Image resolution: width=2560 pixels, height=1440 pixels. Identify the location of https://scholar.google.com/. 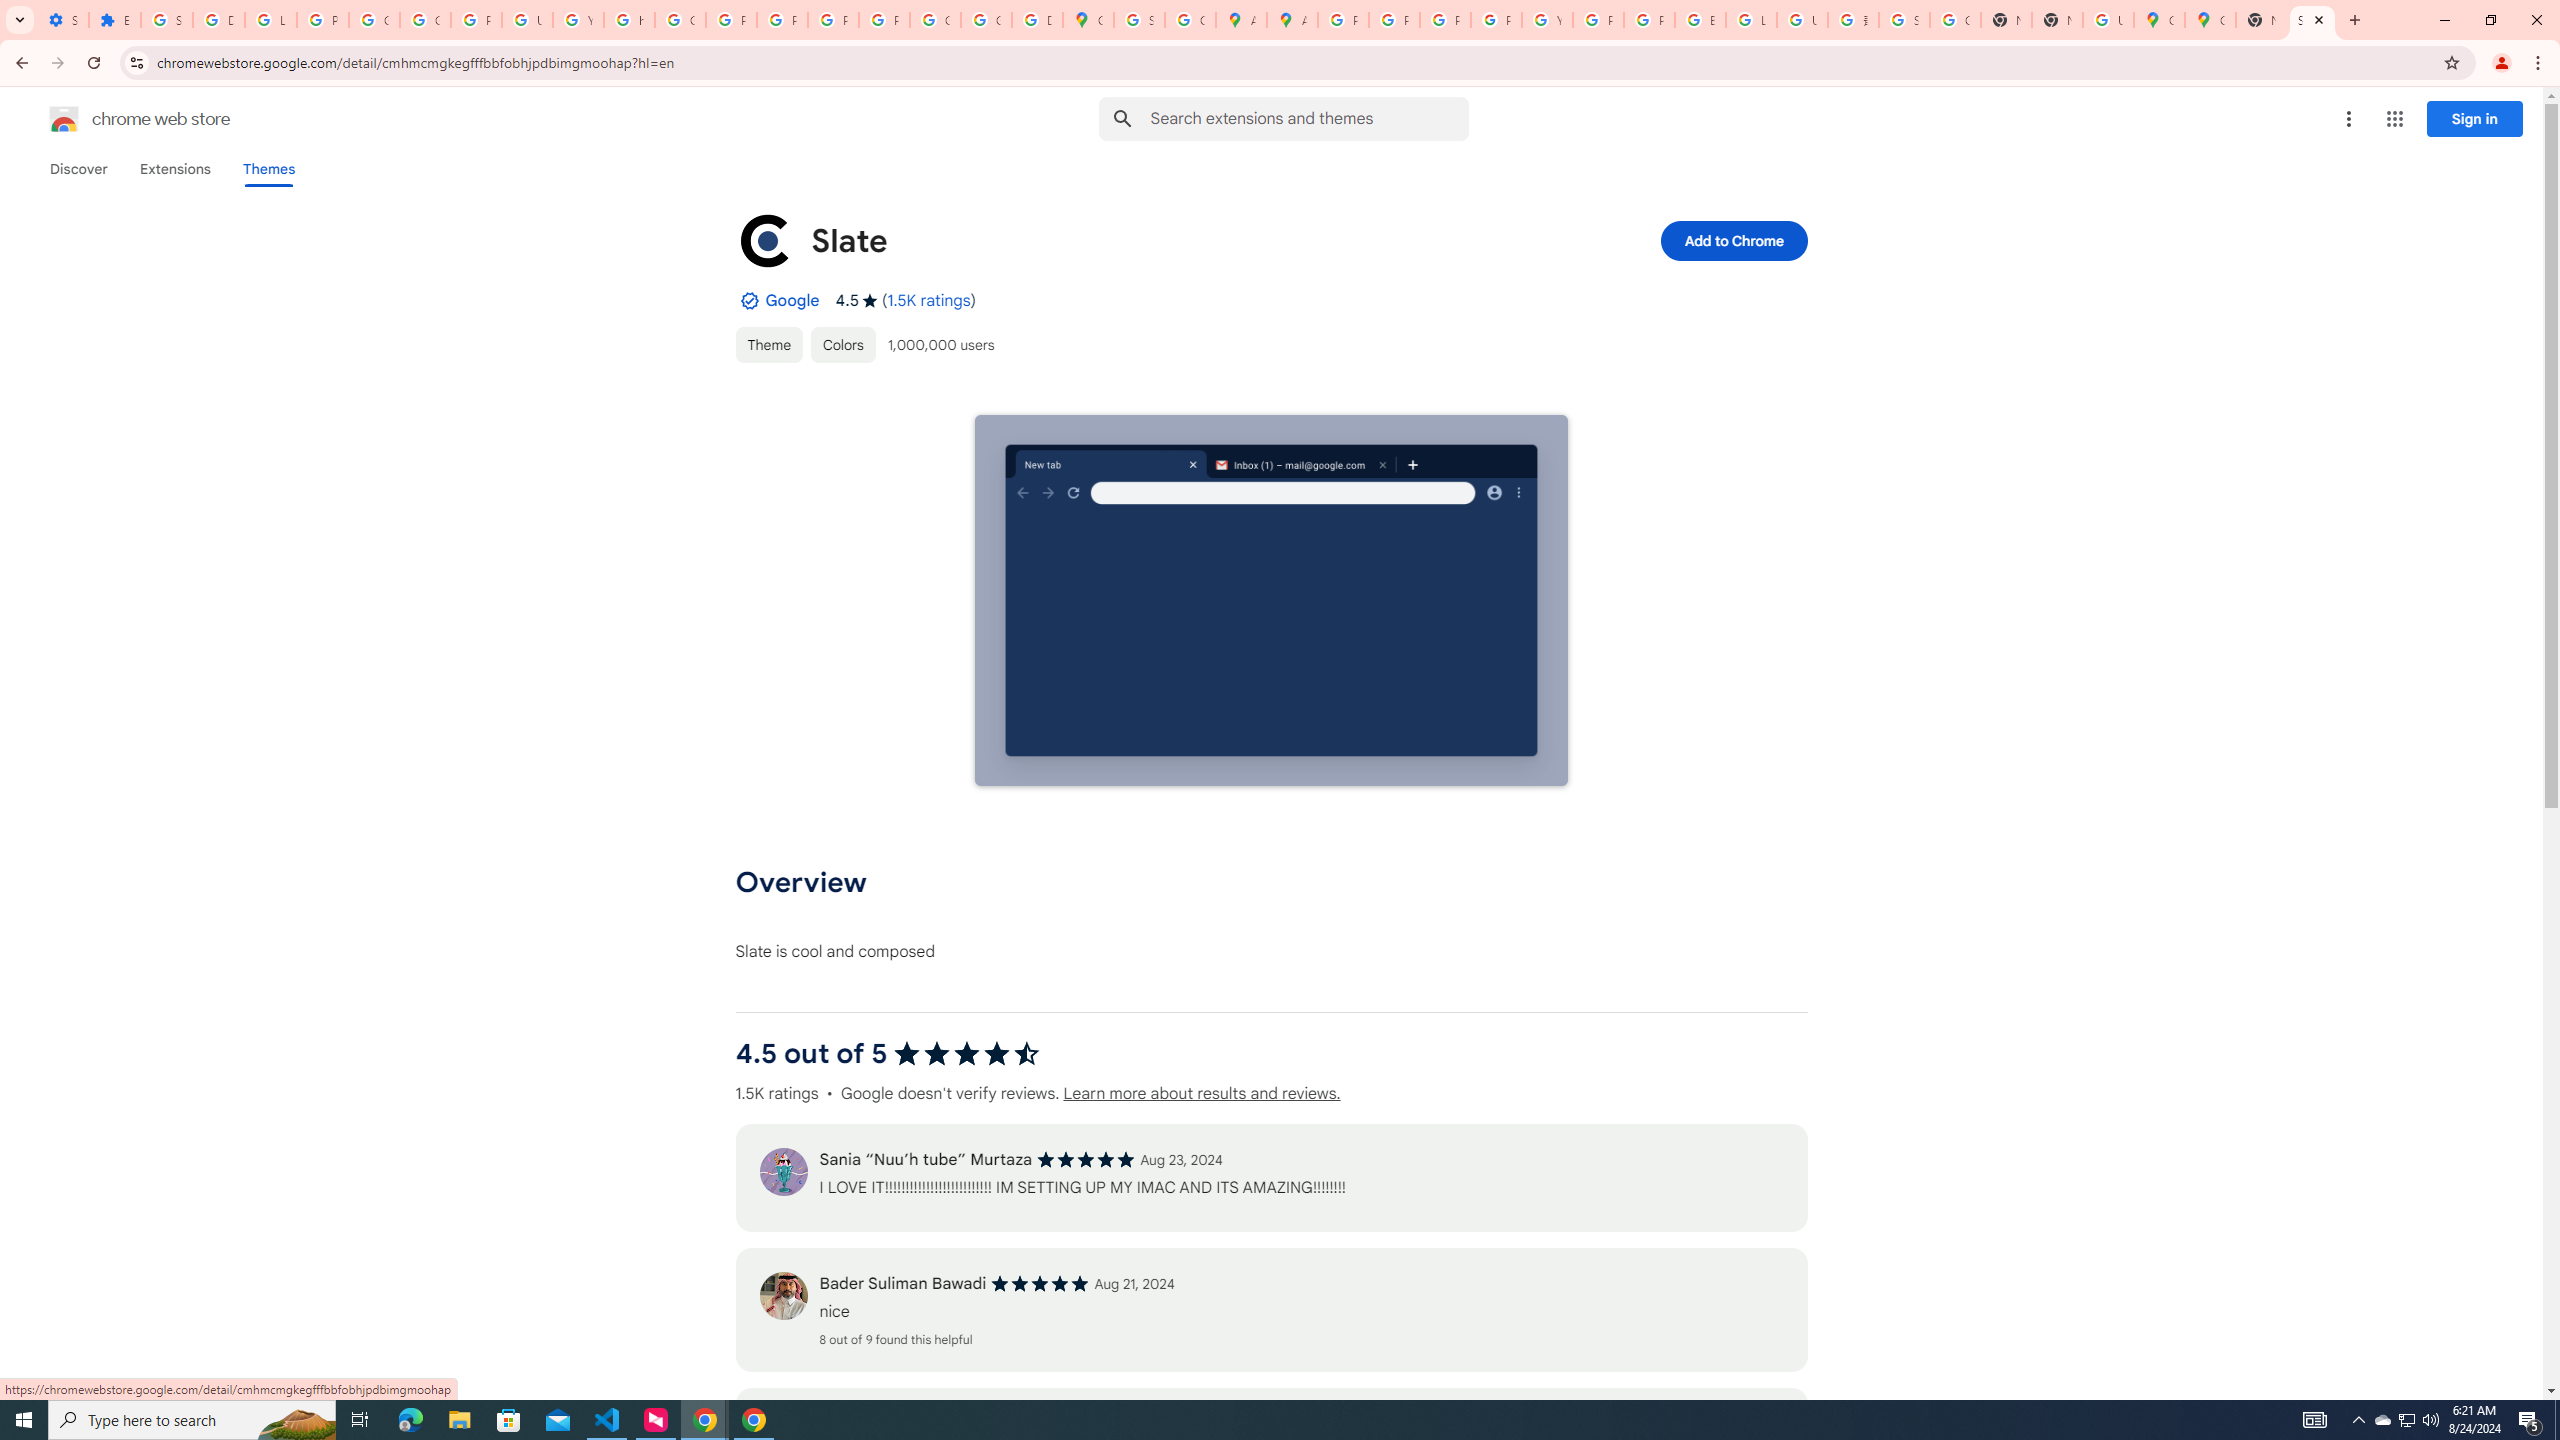
(628, 20).